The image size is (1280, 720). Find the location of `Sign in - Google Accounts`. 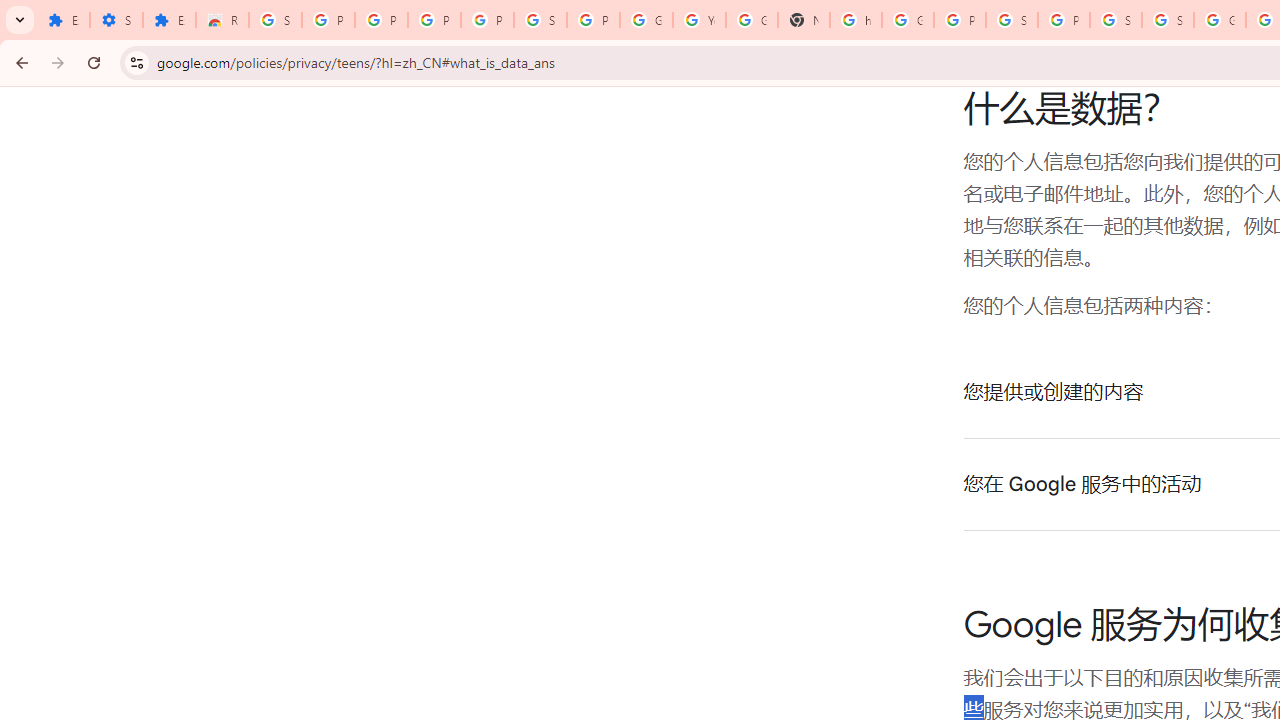

Sign in - Google Accounts is located at coordinates (1116, 20).